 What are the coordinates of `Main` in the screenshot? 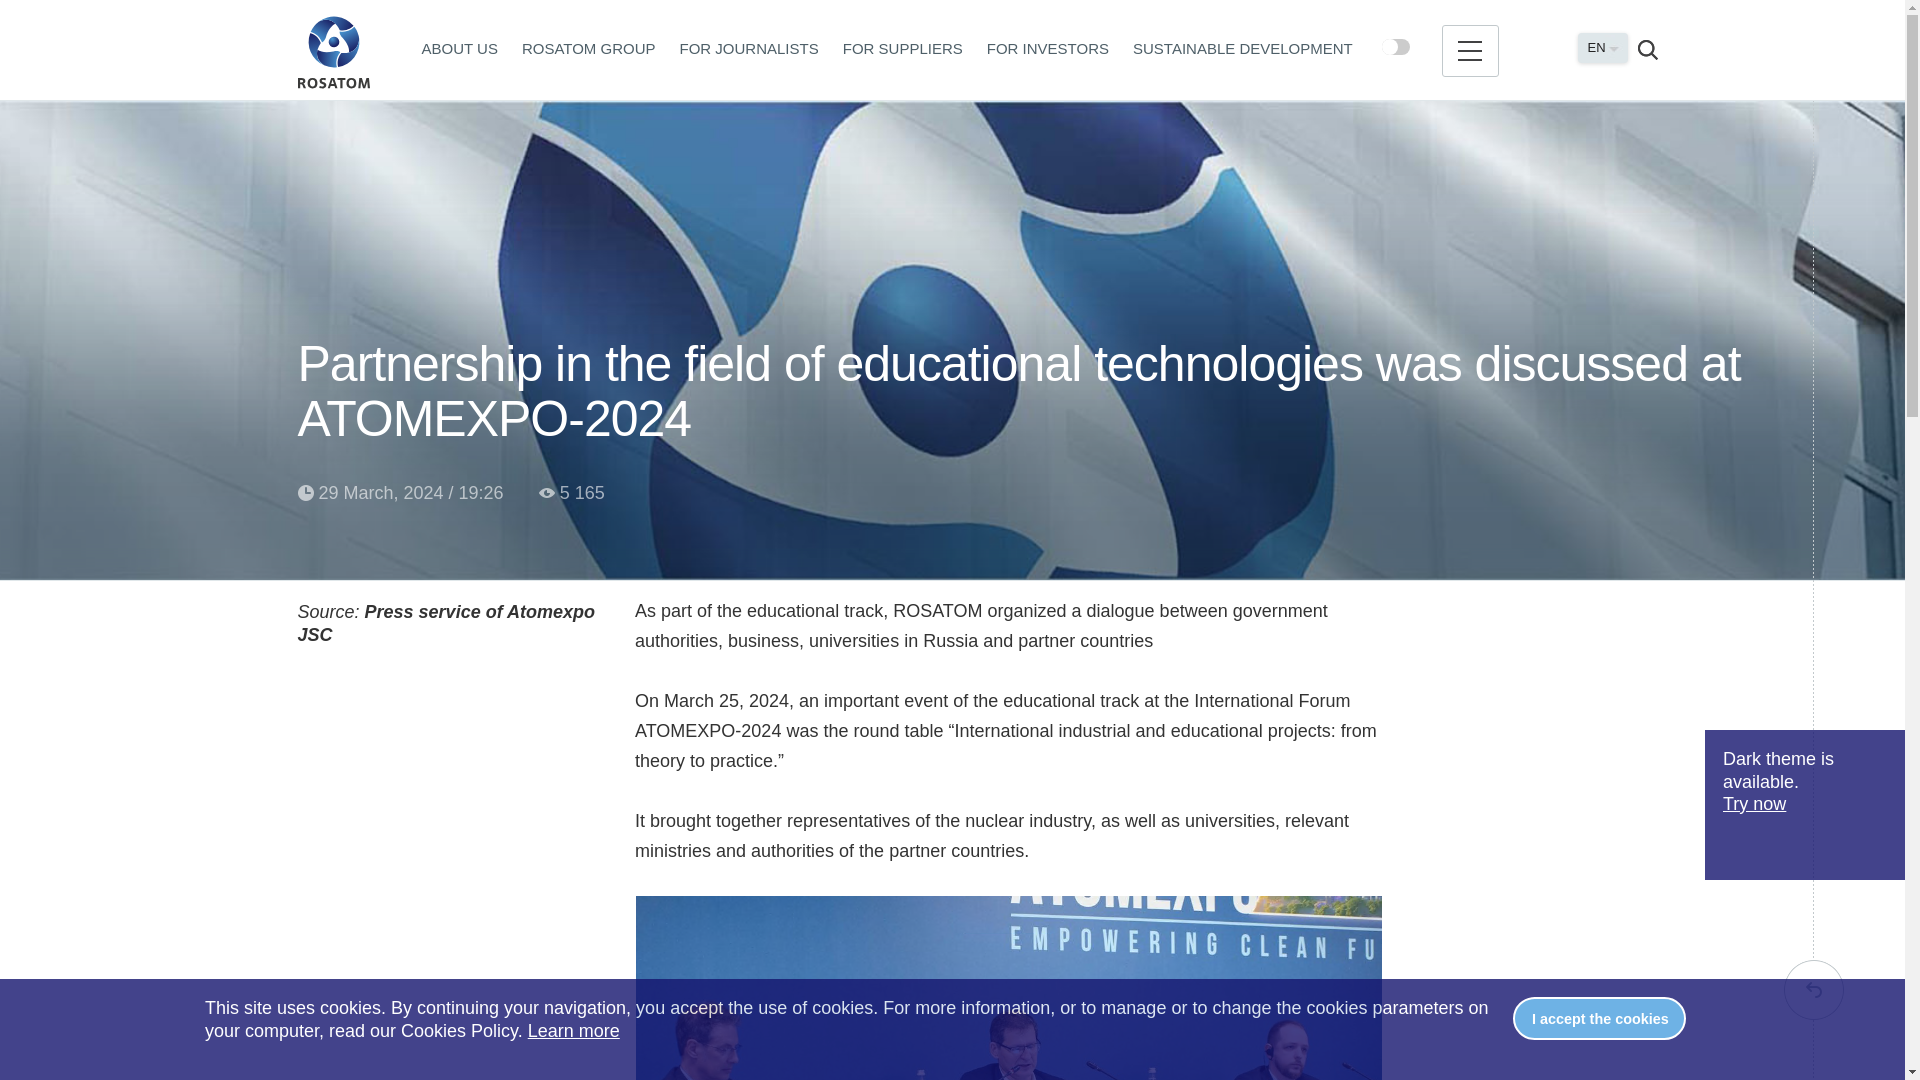 It's located at (334, 52).